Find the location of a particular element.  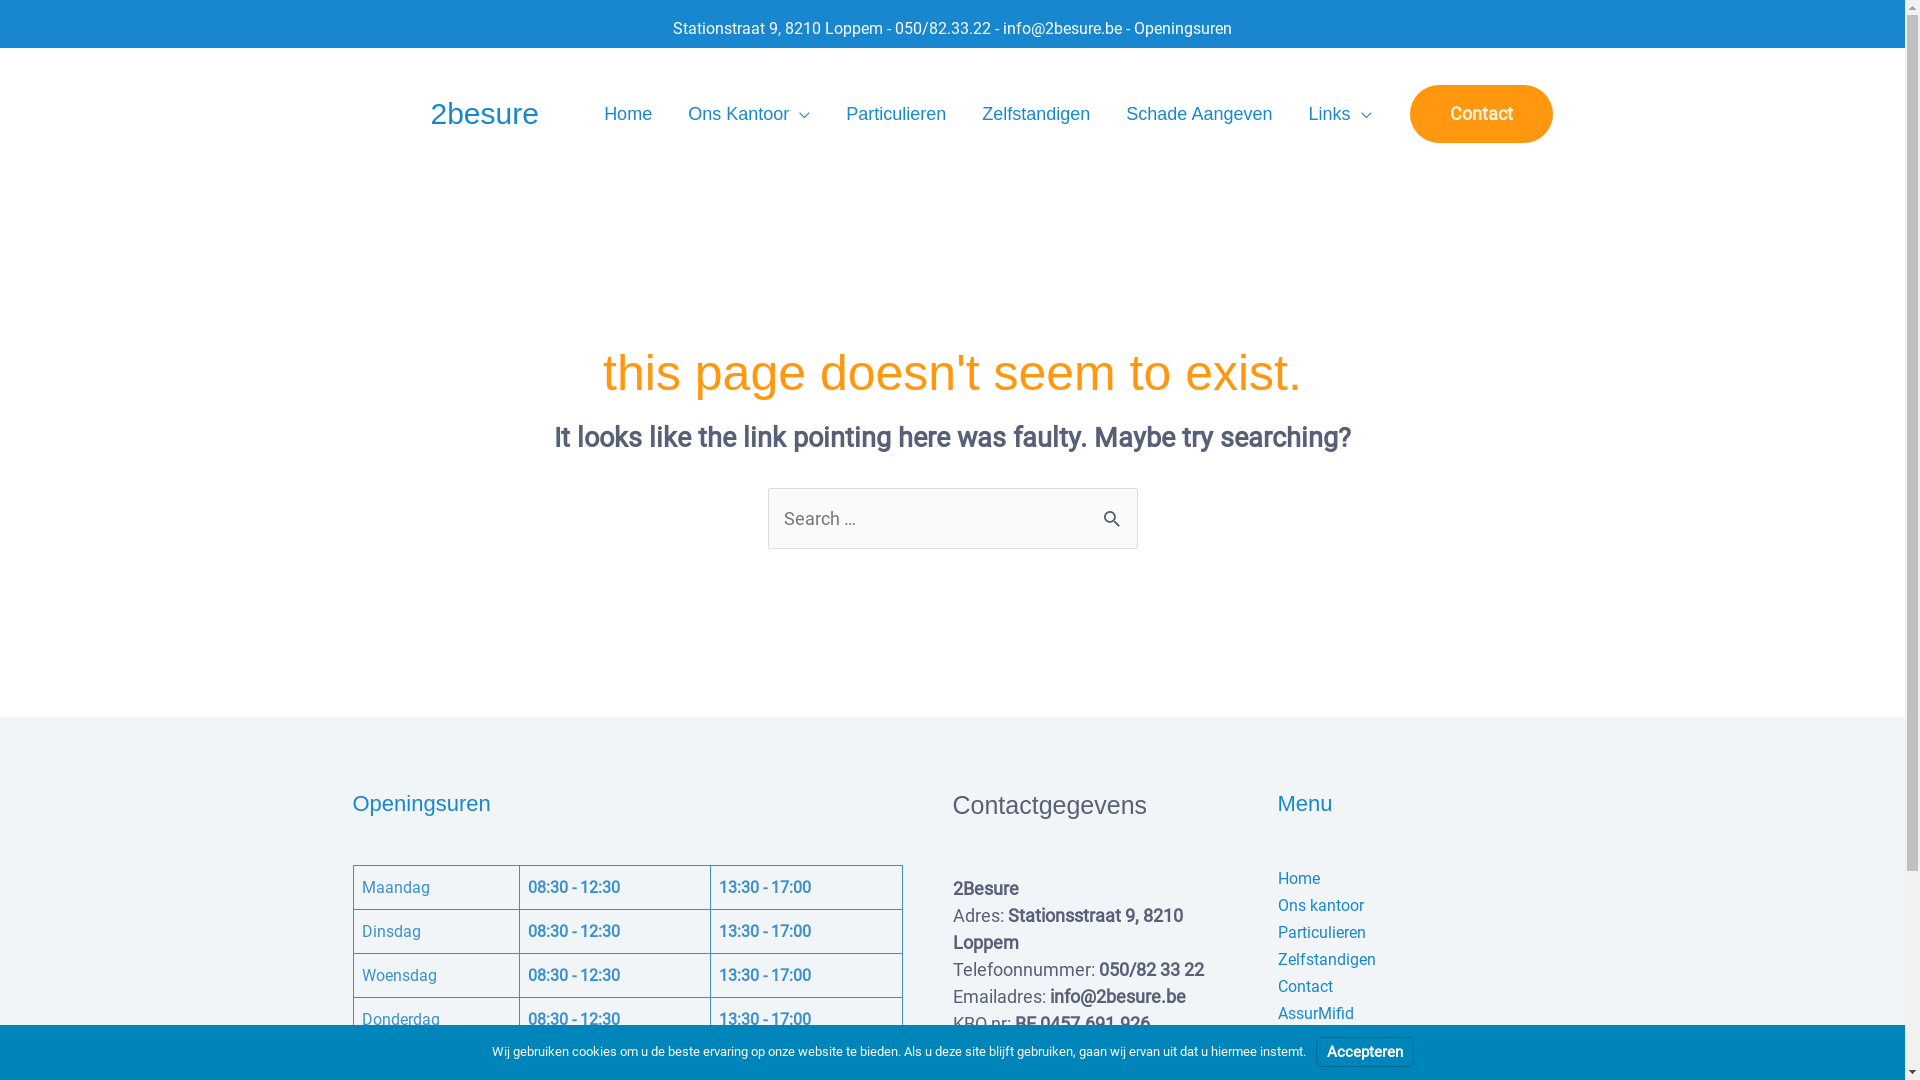

Ons kantoor is located at coordinates (1321, 906).